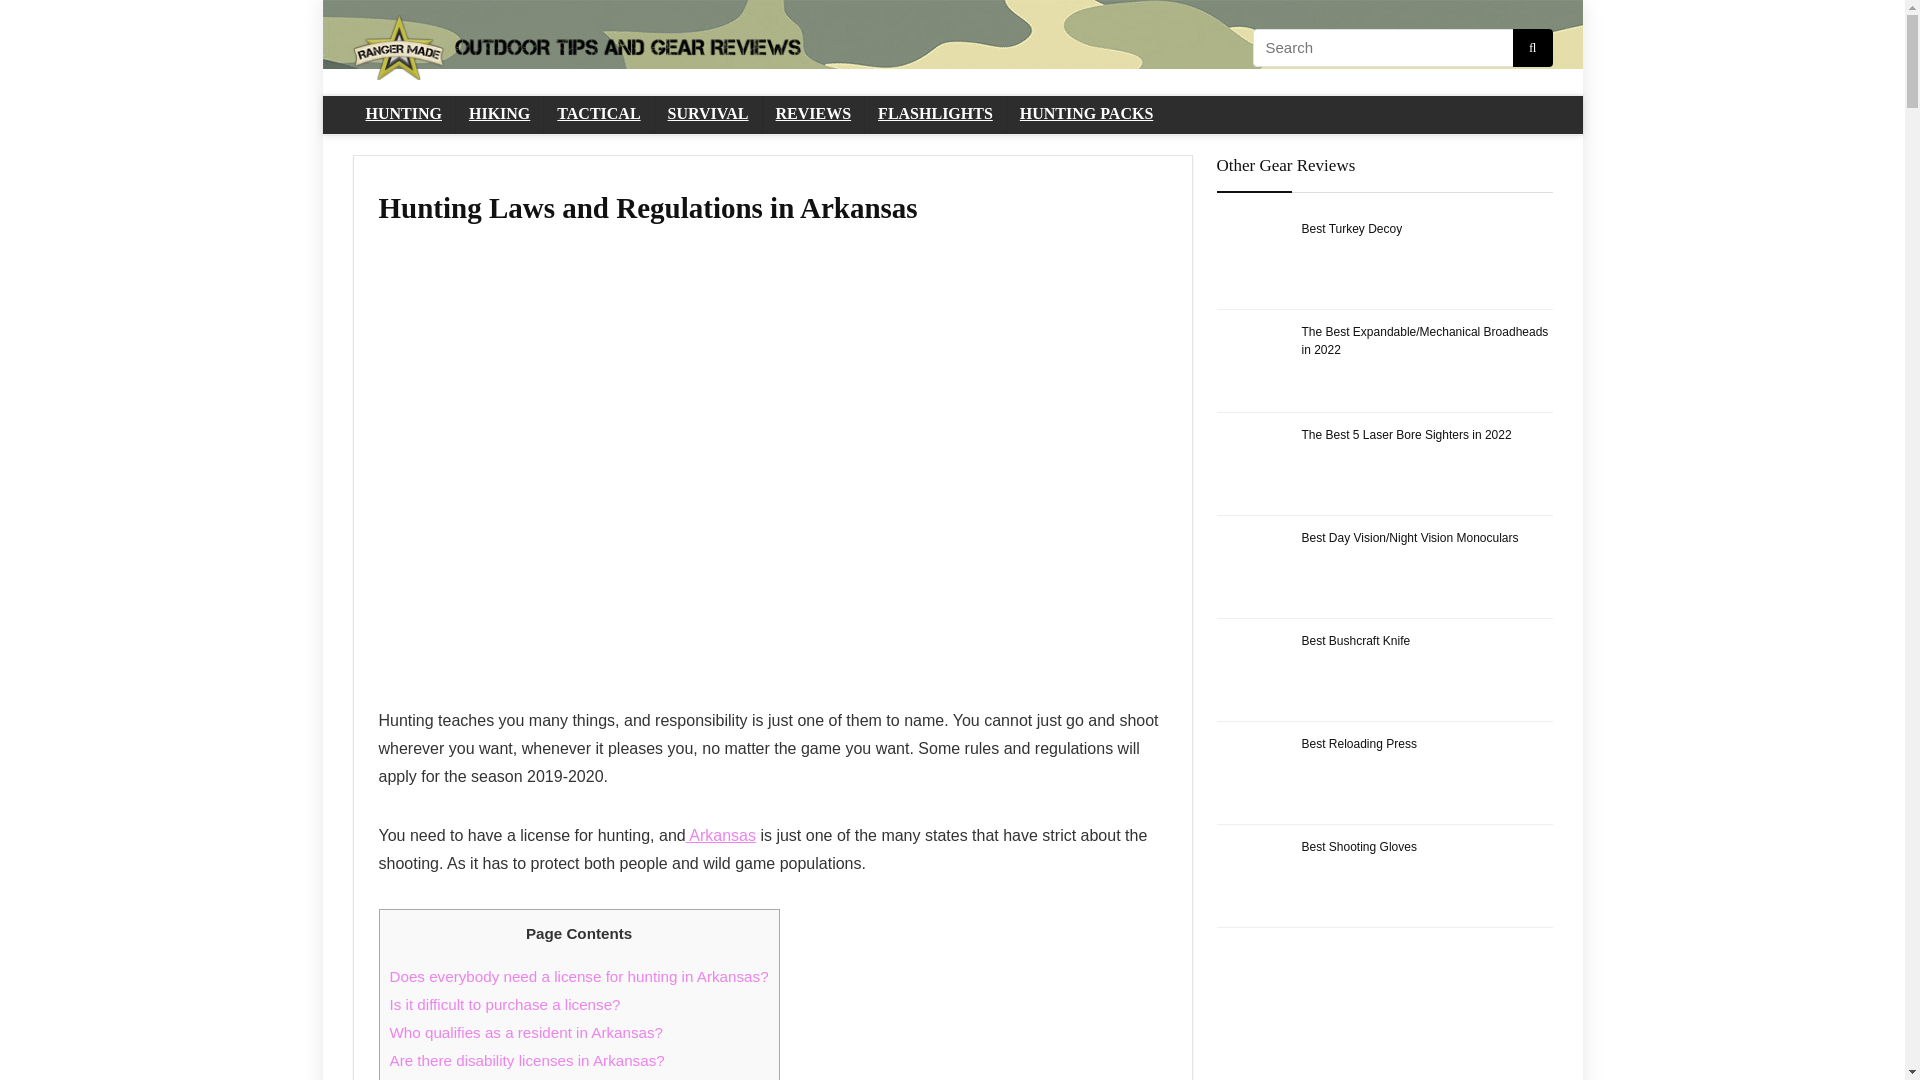 The image size is (1920, 1080). I want to click on Who qualifies as a resident in Arkansas?, so click(526, 1032).